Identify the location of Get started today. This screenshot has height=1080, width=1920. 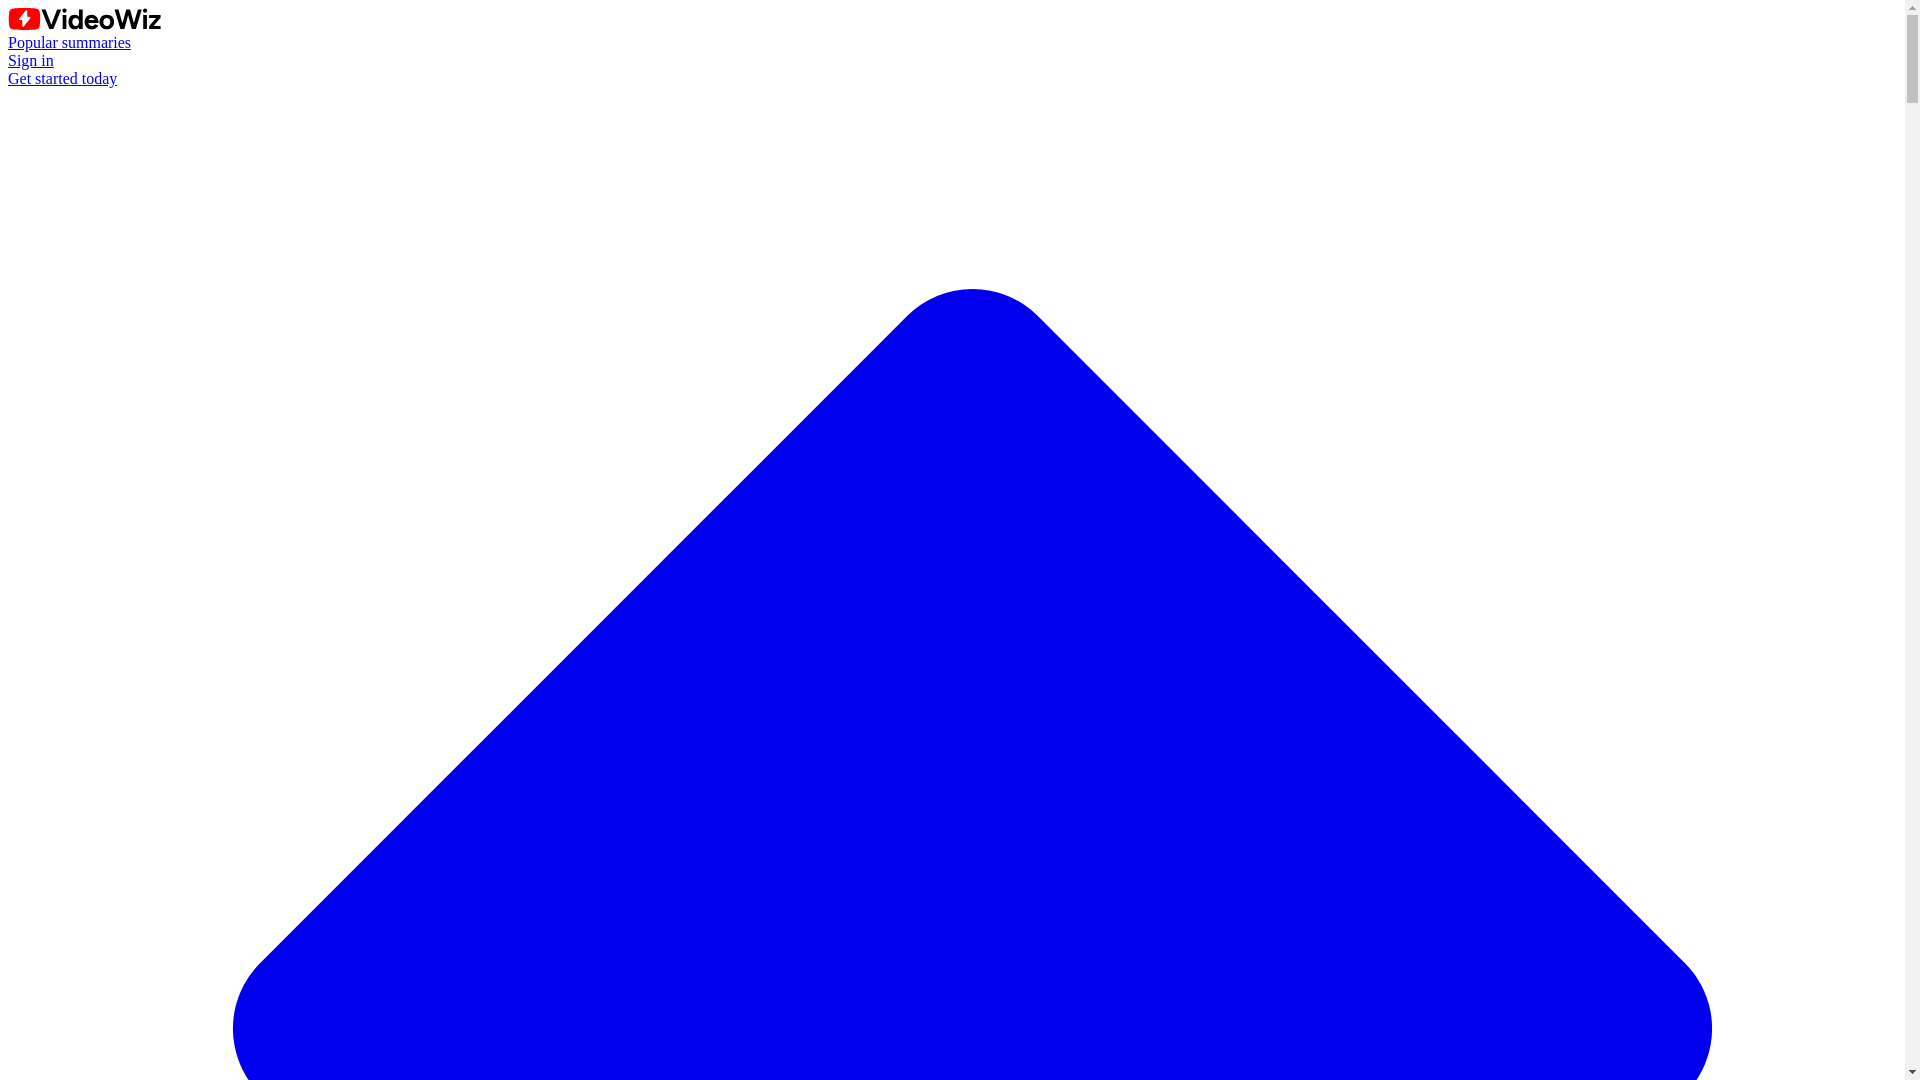
(62, 78).